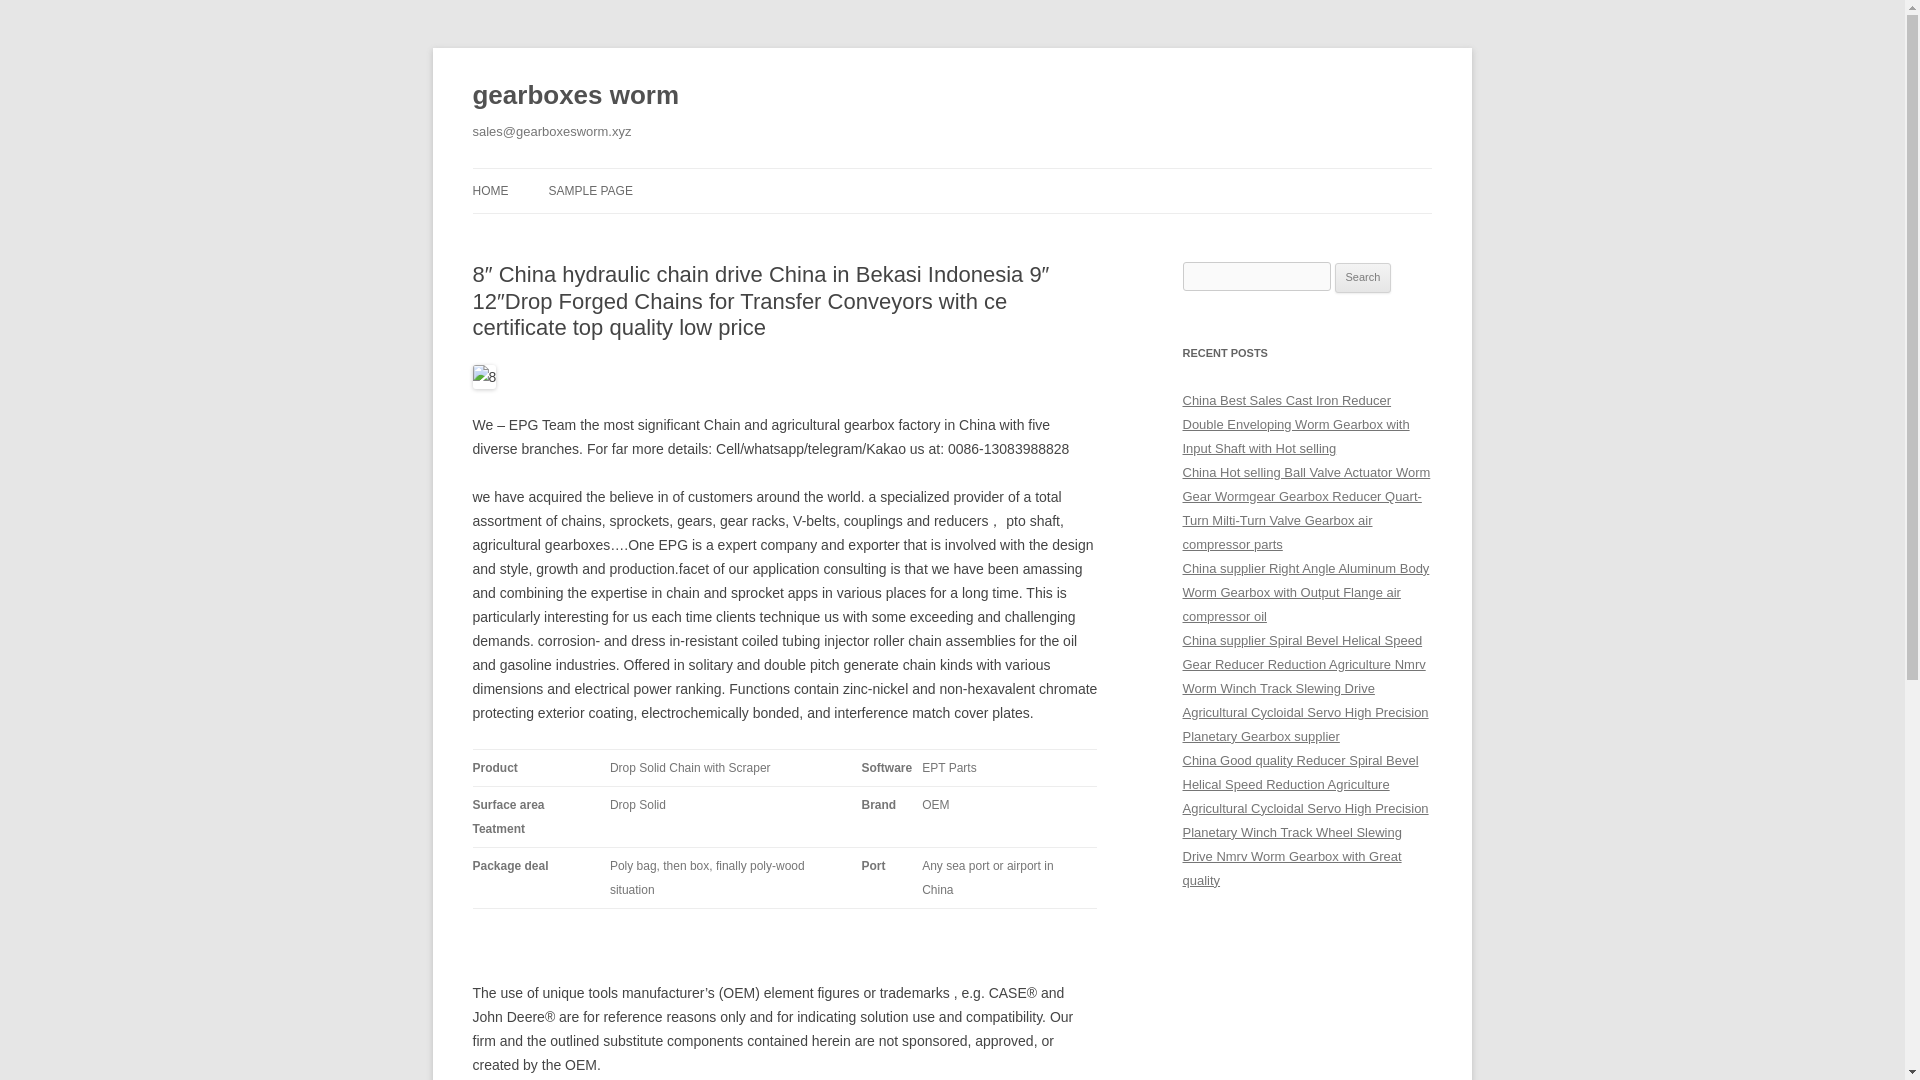 The width and height of the screenshot is (1920, 1080). What do you see at coordinates (1363, 278) in the screenshot?
I see `Search` at bounding box center [1363, 278].